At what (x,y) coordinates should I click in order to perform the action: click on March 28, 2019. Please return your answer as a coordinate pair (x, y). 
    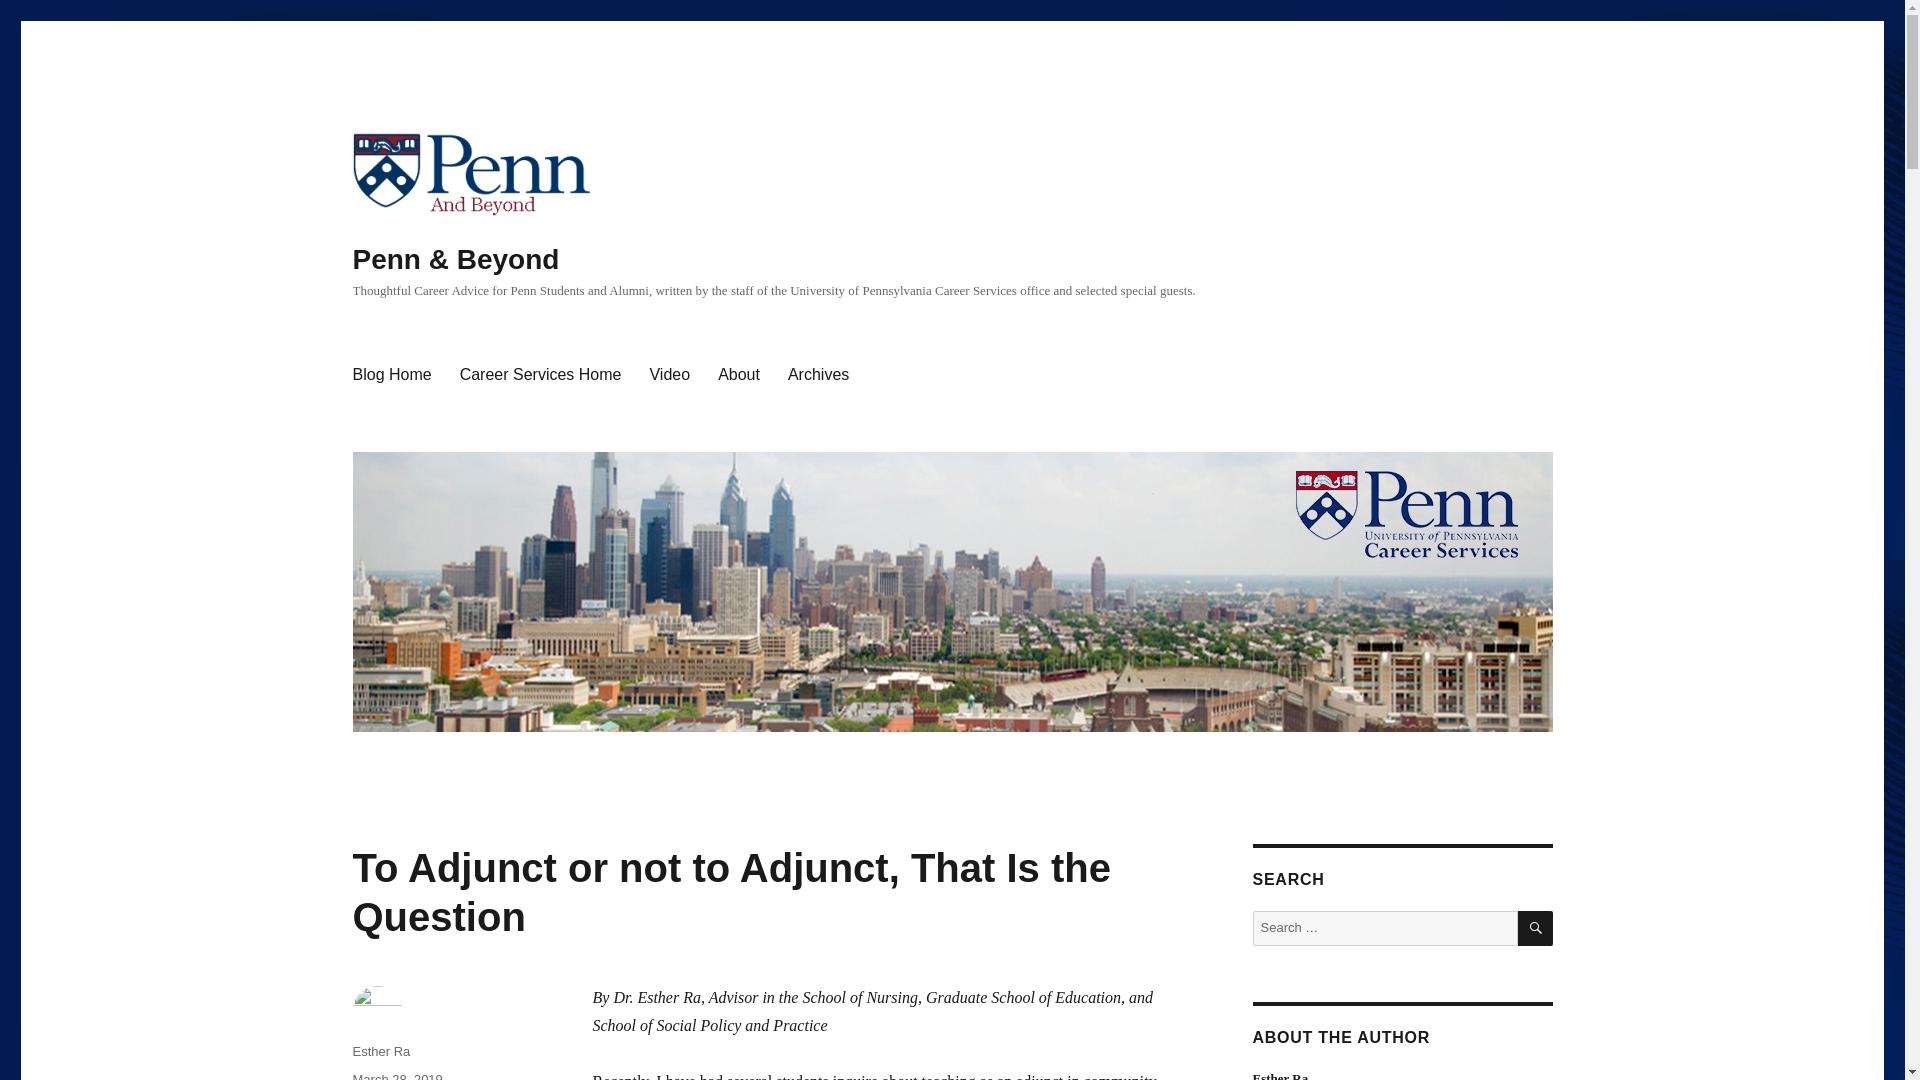
    Looking at the image, I should click on (396, 1076).